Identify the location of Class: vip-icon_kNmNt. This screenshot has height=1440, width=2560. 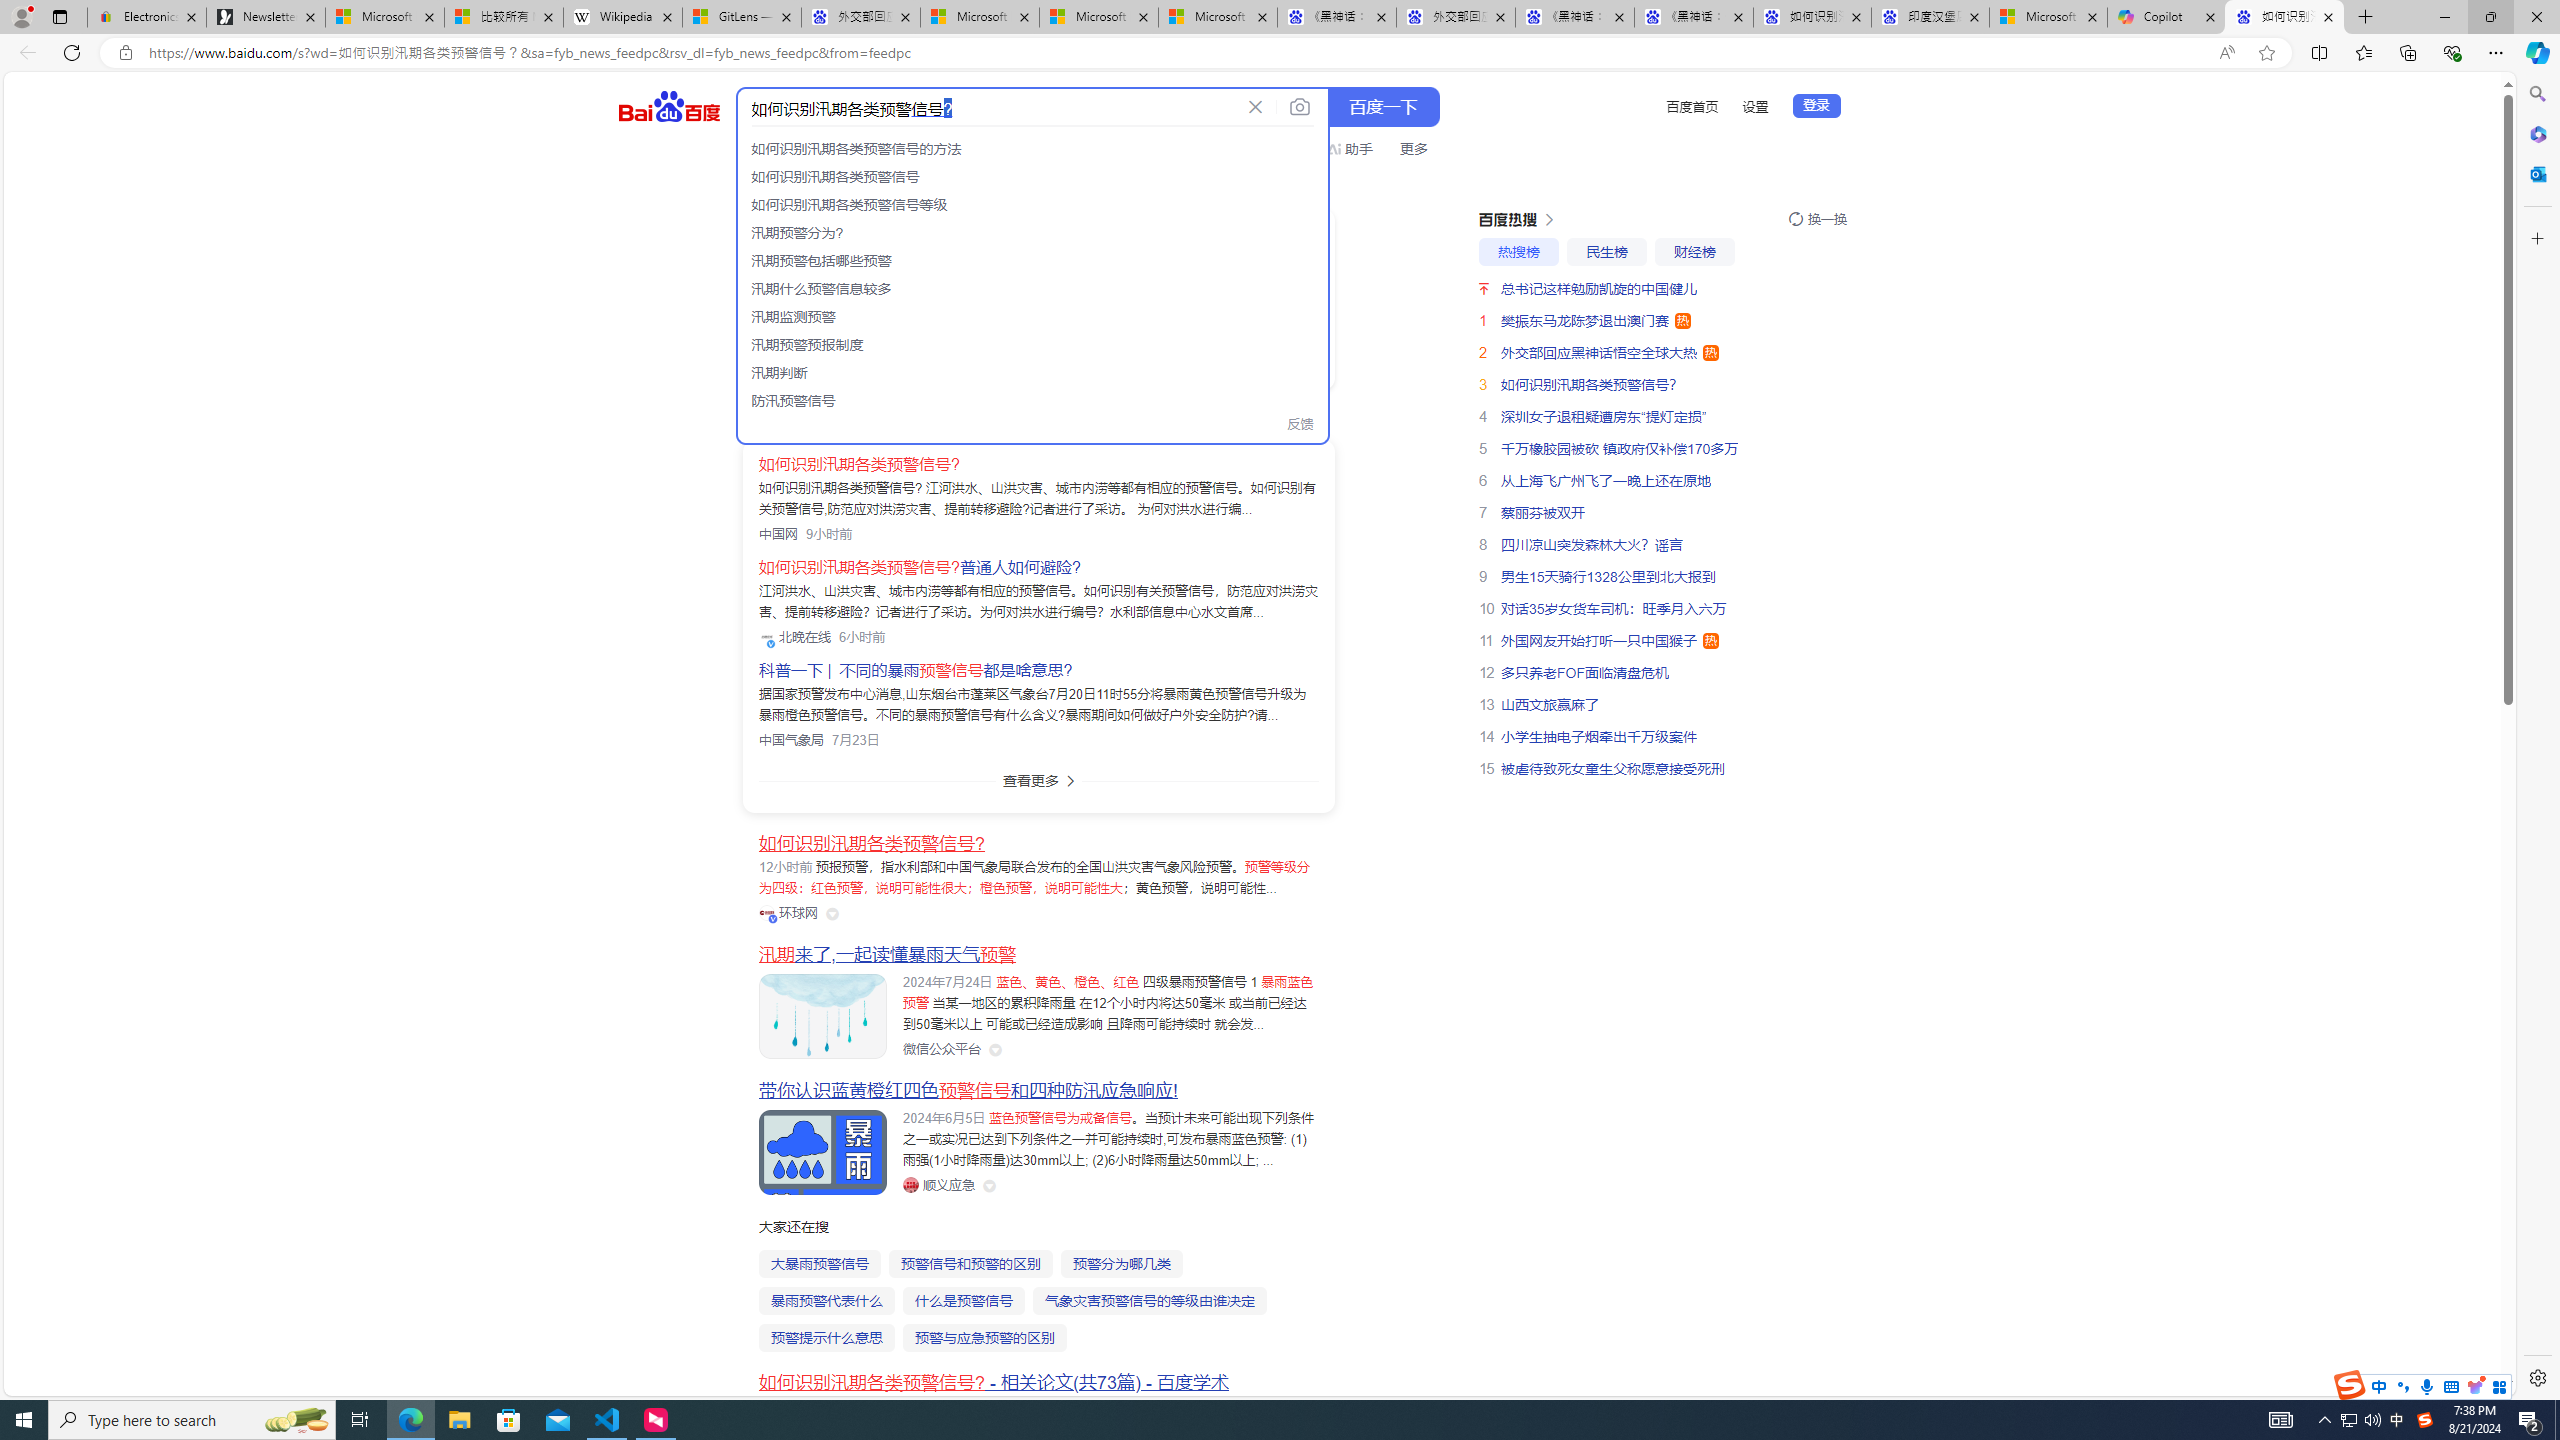
(773, 919).